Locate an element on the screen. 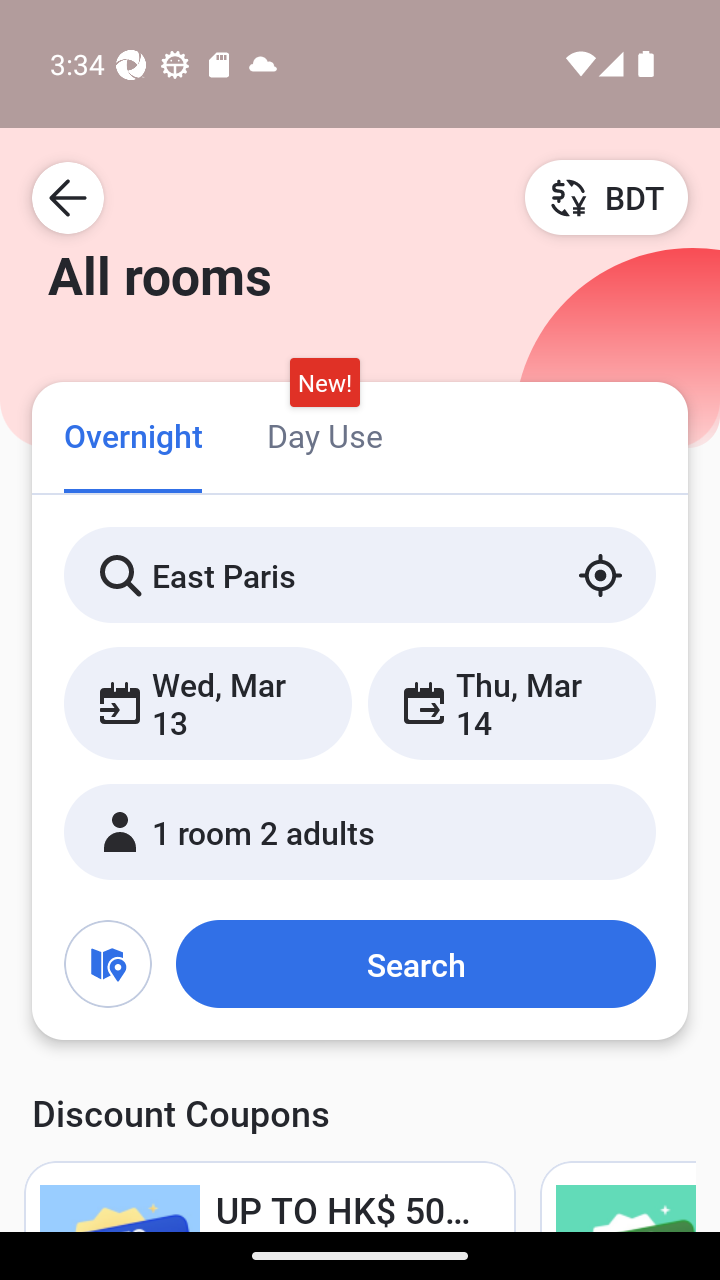 The height and width of the screenshot is (1280, 720). New! is located at coordinates (324, 383).